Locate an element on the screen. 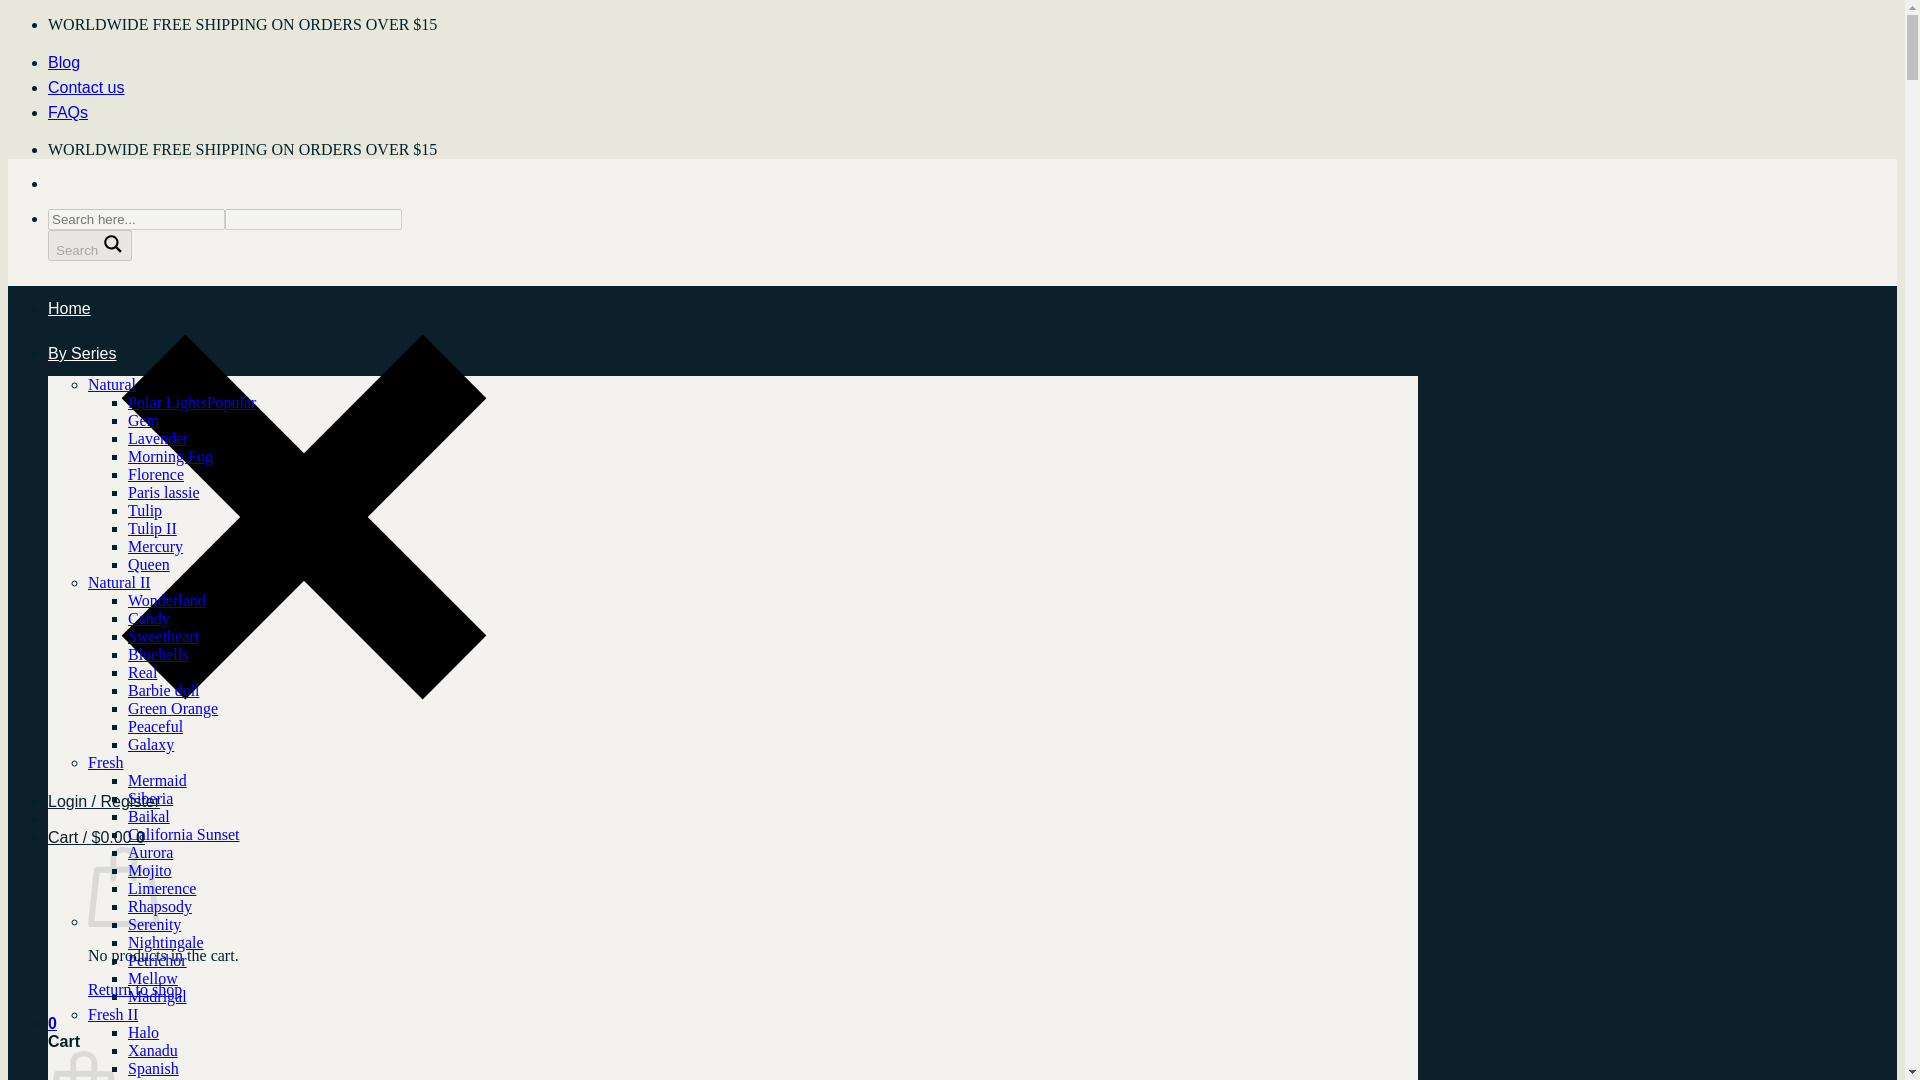  Blog is located at coordinates (64, 62).